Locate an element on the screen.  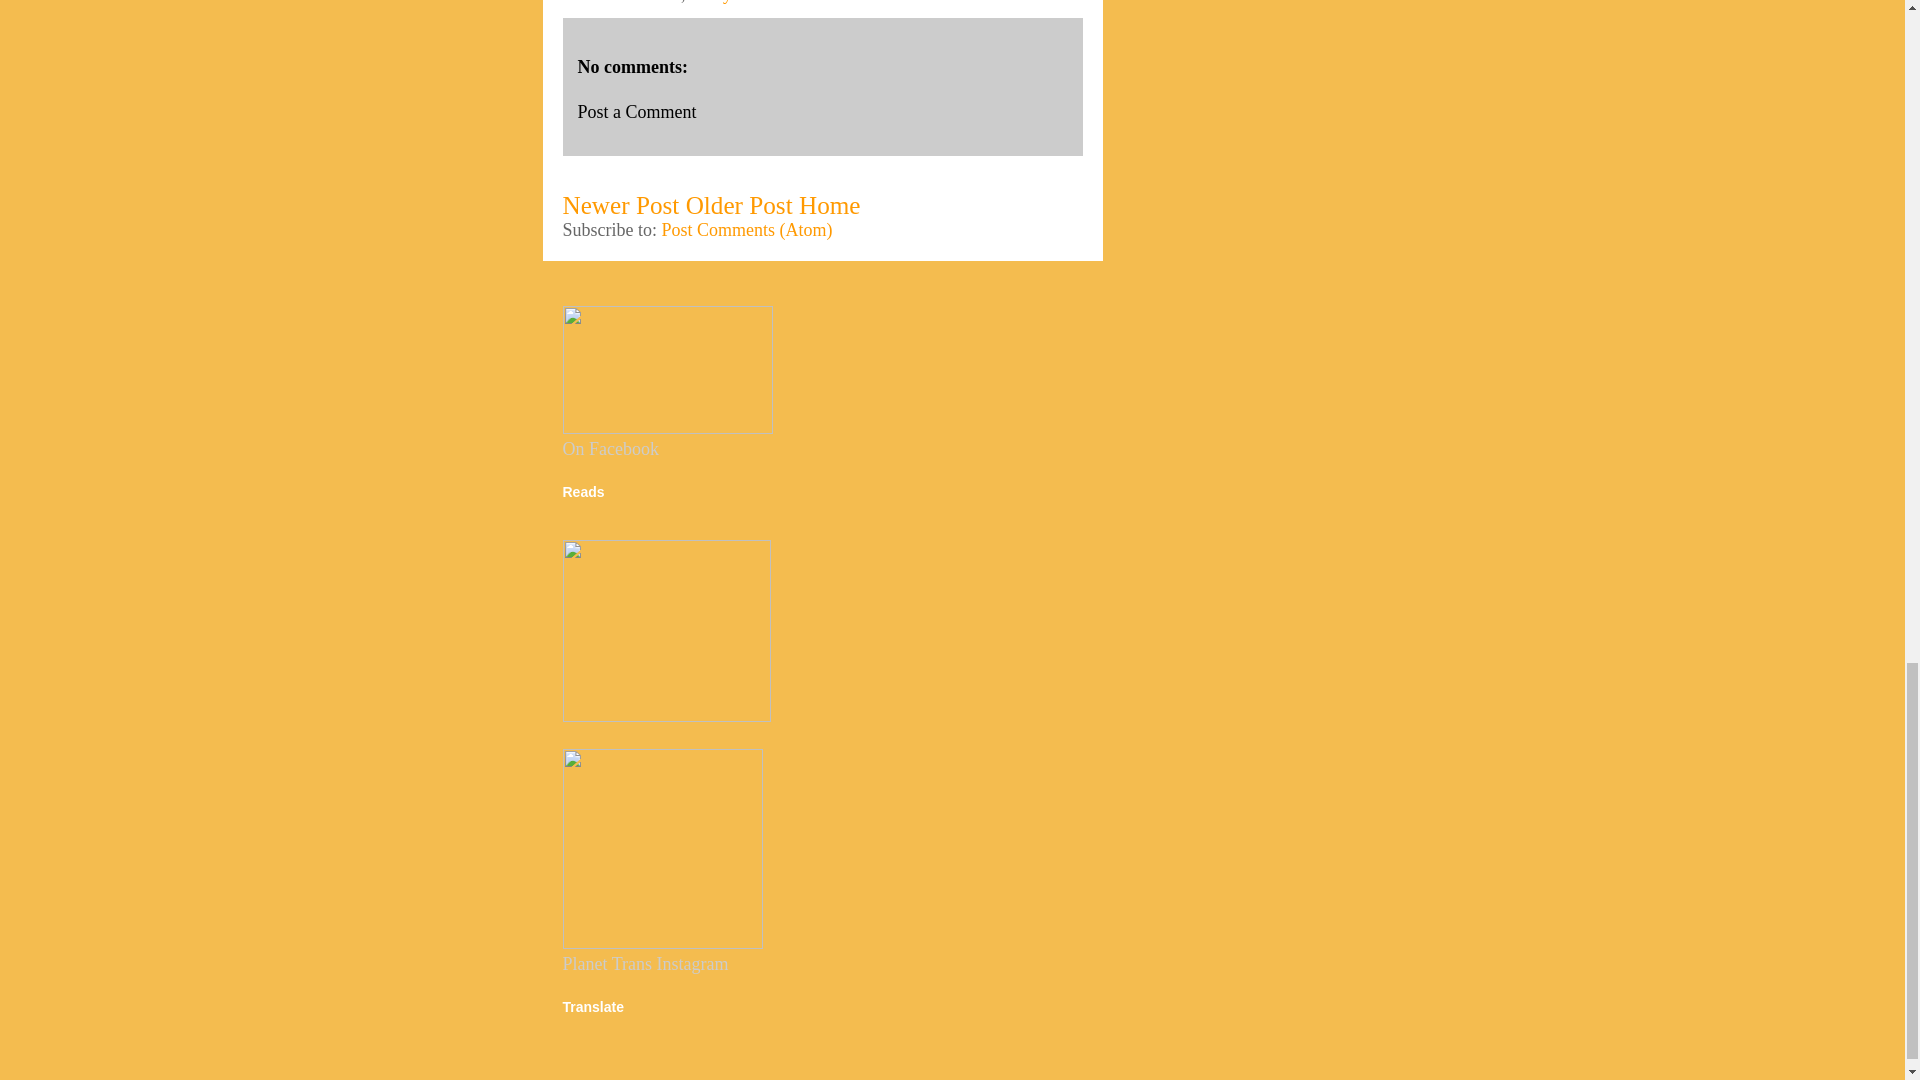
FEMEN is located at coordinates (650, 2).